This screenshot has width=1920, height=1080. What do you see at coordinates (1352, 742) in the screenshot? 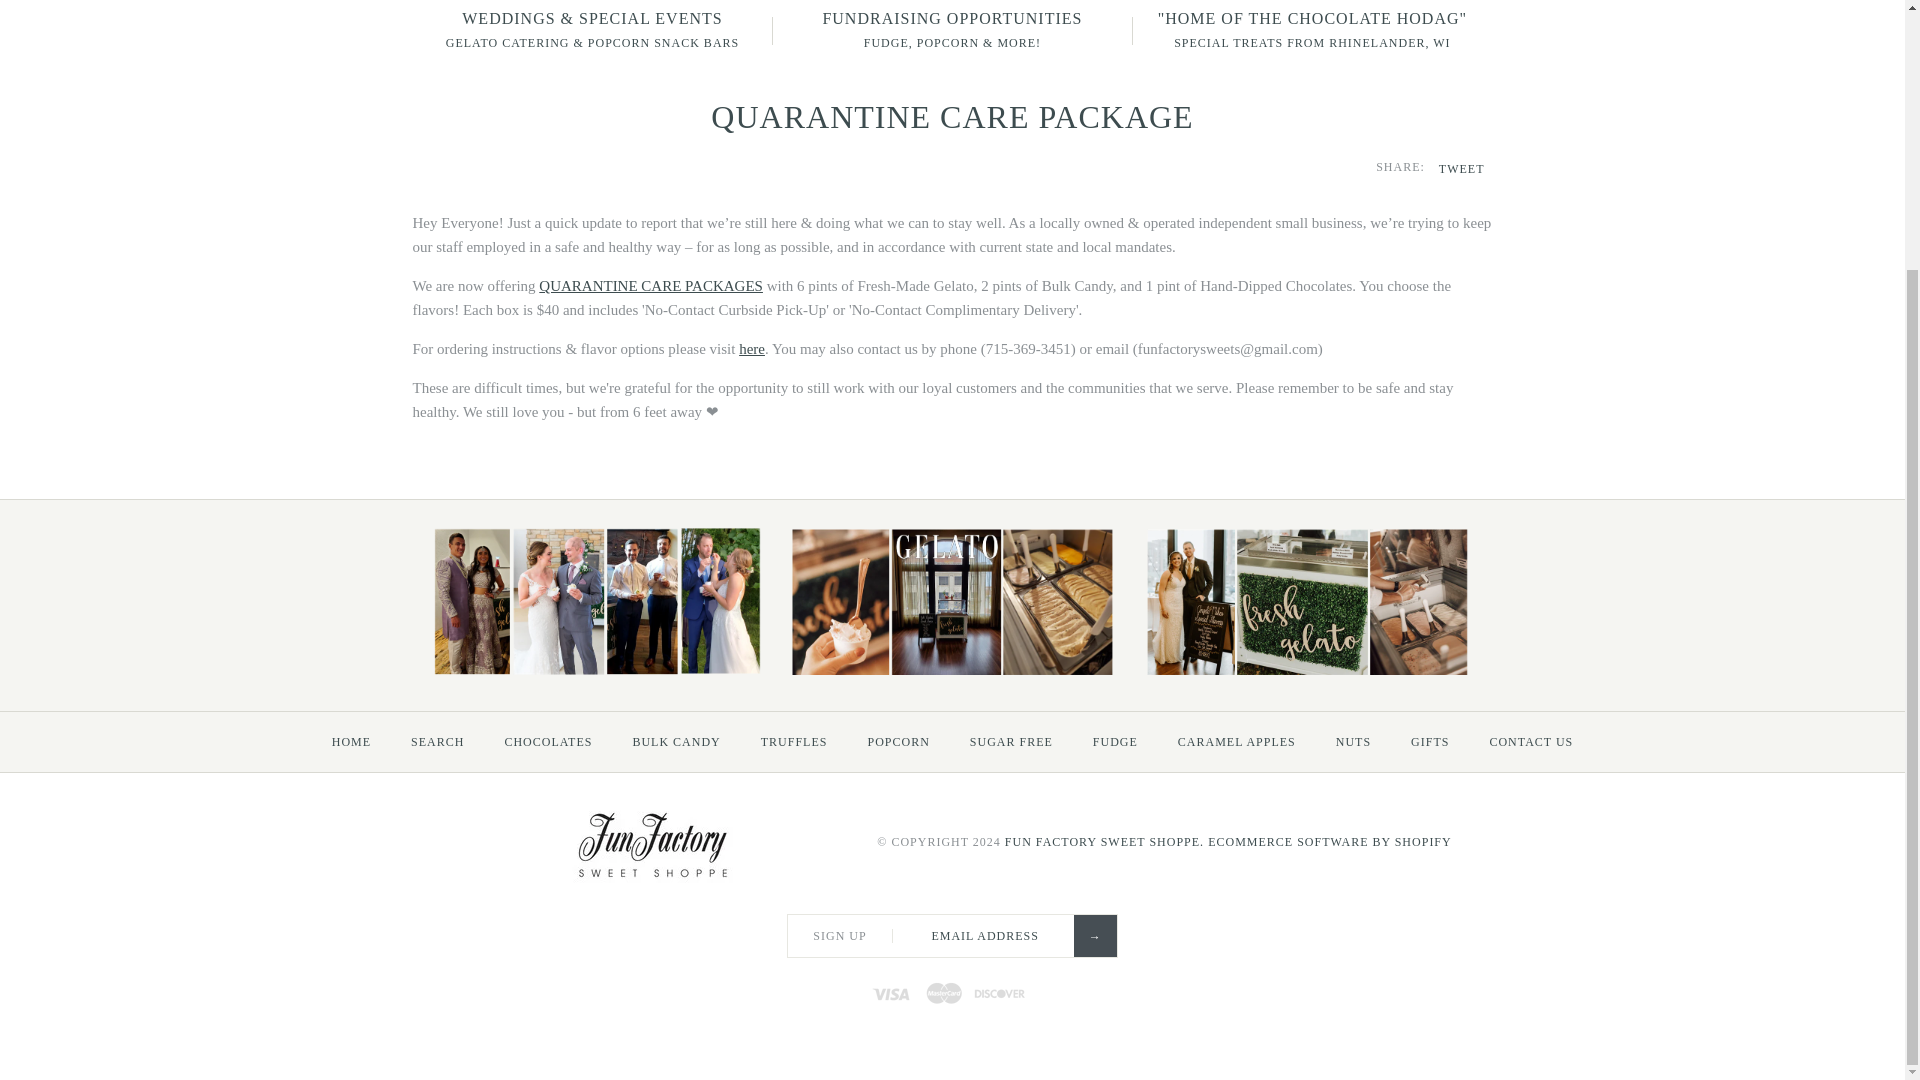
I see `NUTS` at bounding box center [1352, 742].